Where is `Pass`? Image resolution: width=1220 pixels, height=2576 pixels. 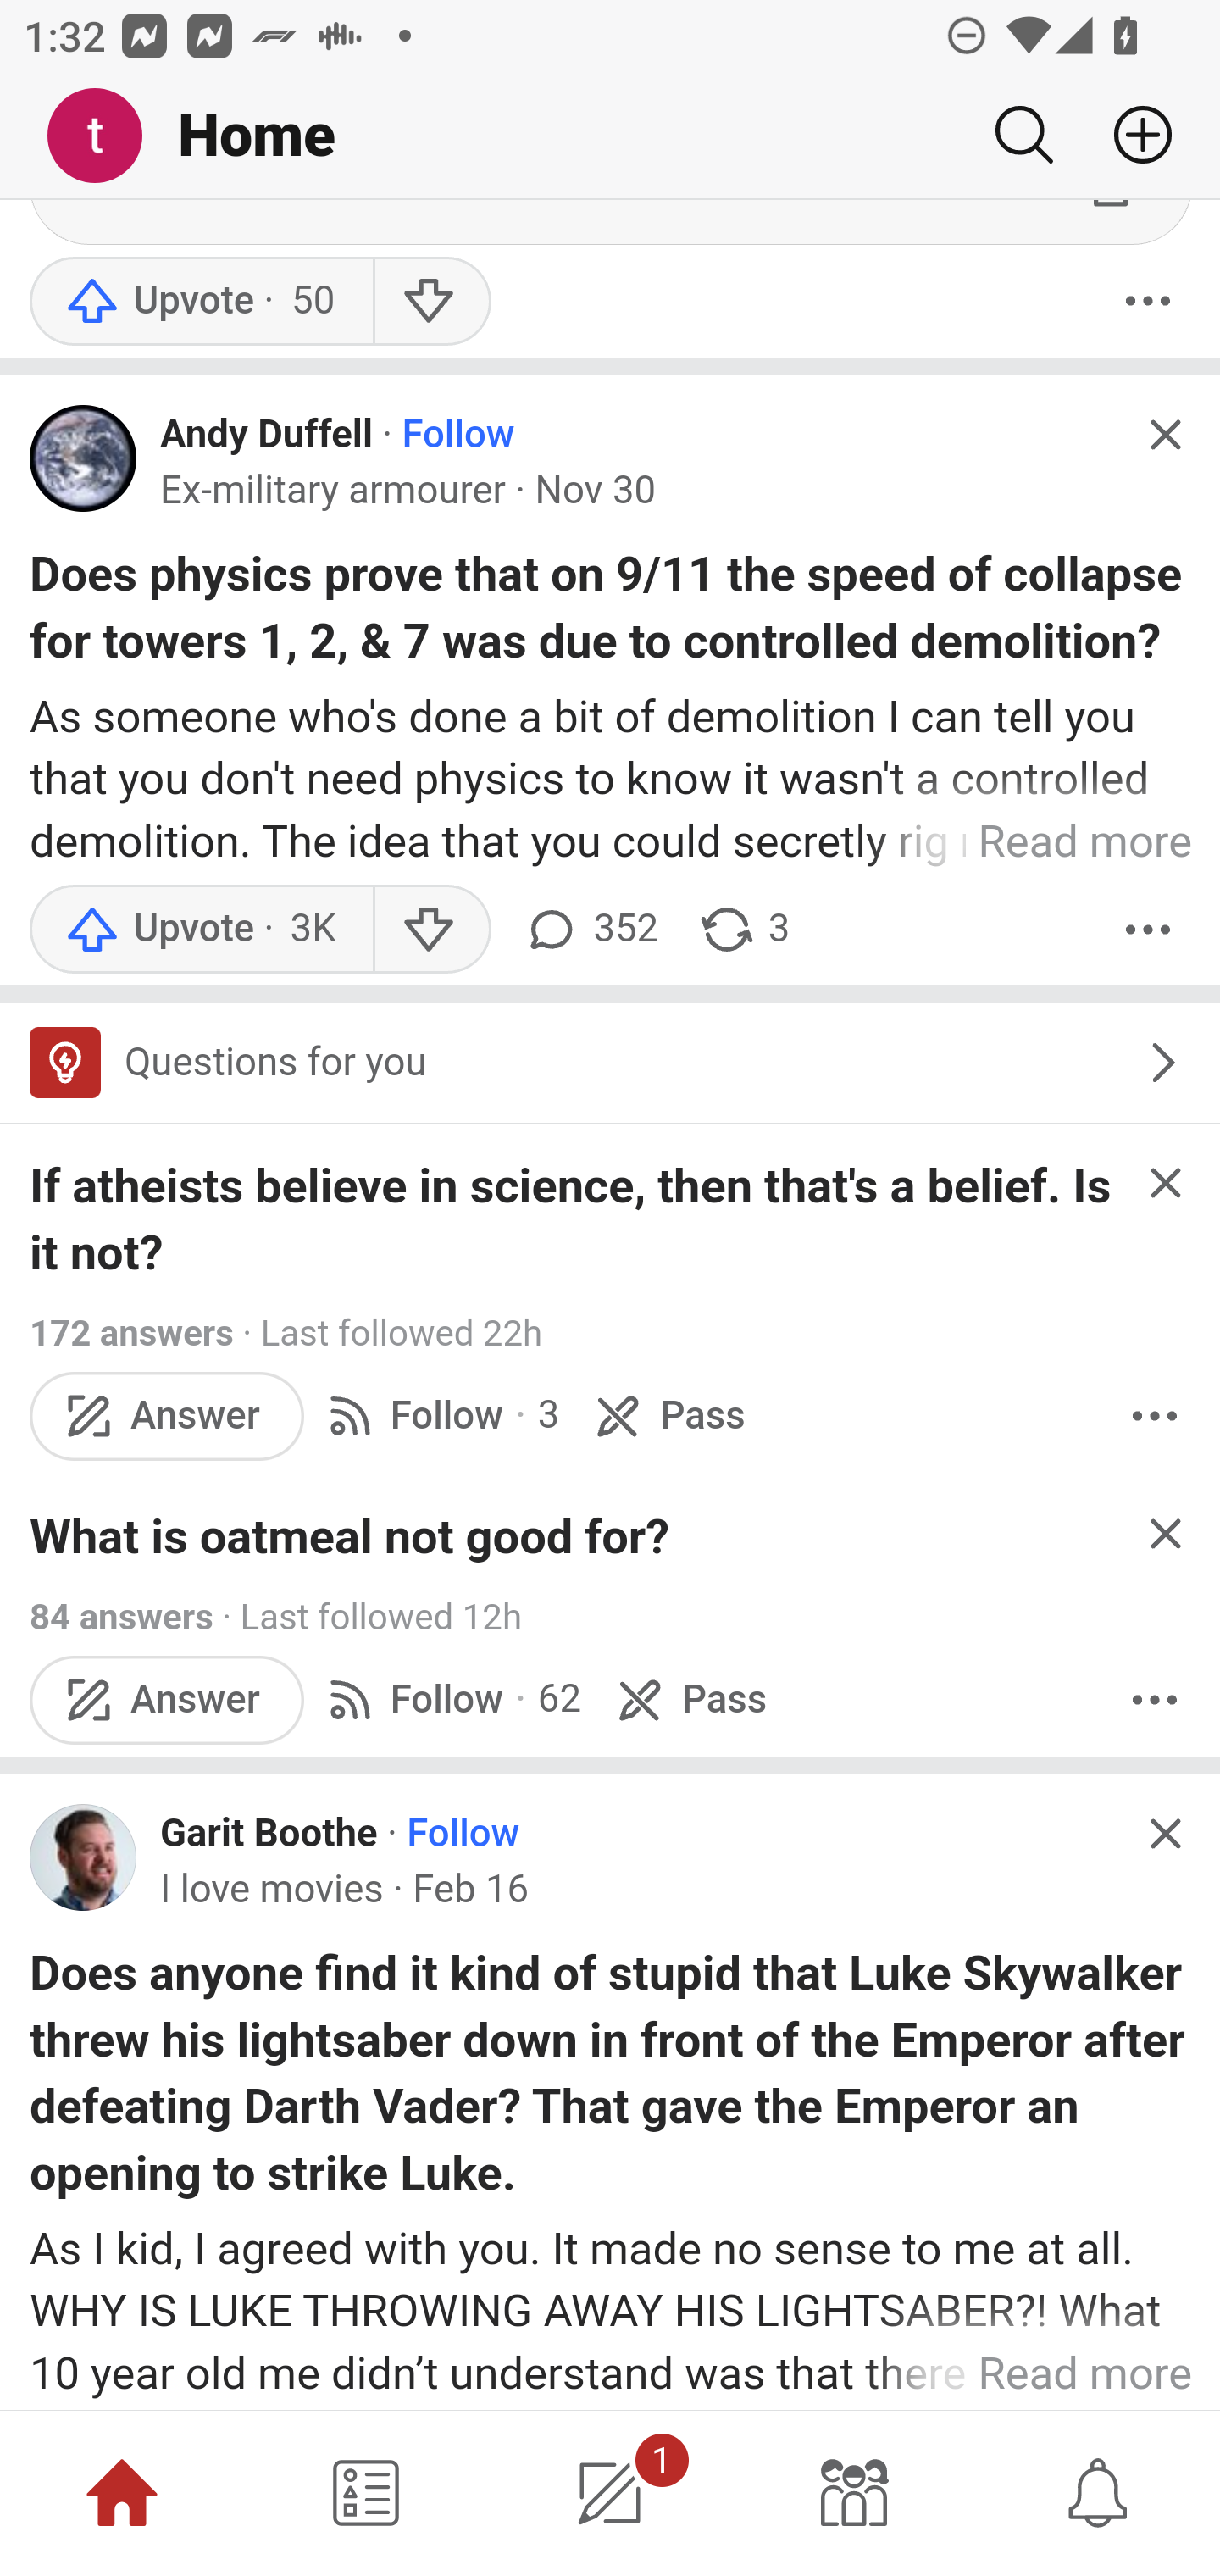
Pass is located at coordinates (666, 1418).